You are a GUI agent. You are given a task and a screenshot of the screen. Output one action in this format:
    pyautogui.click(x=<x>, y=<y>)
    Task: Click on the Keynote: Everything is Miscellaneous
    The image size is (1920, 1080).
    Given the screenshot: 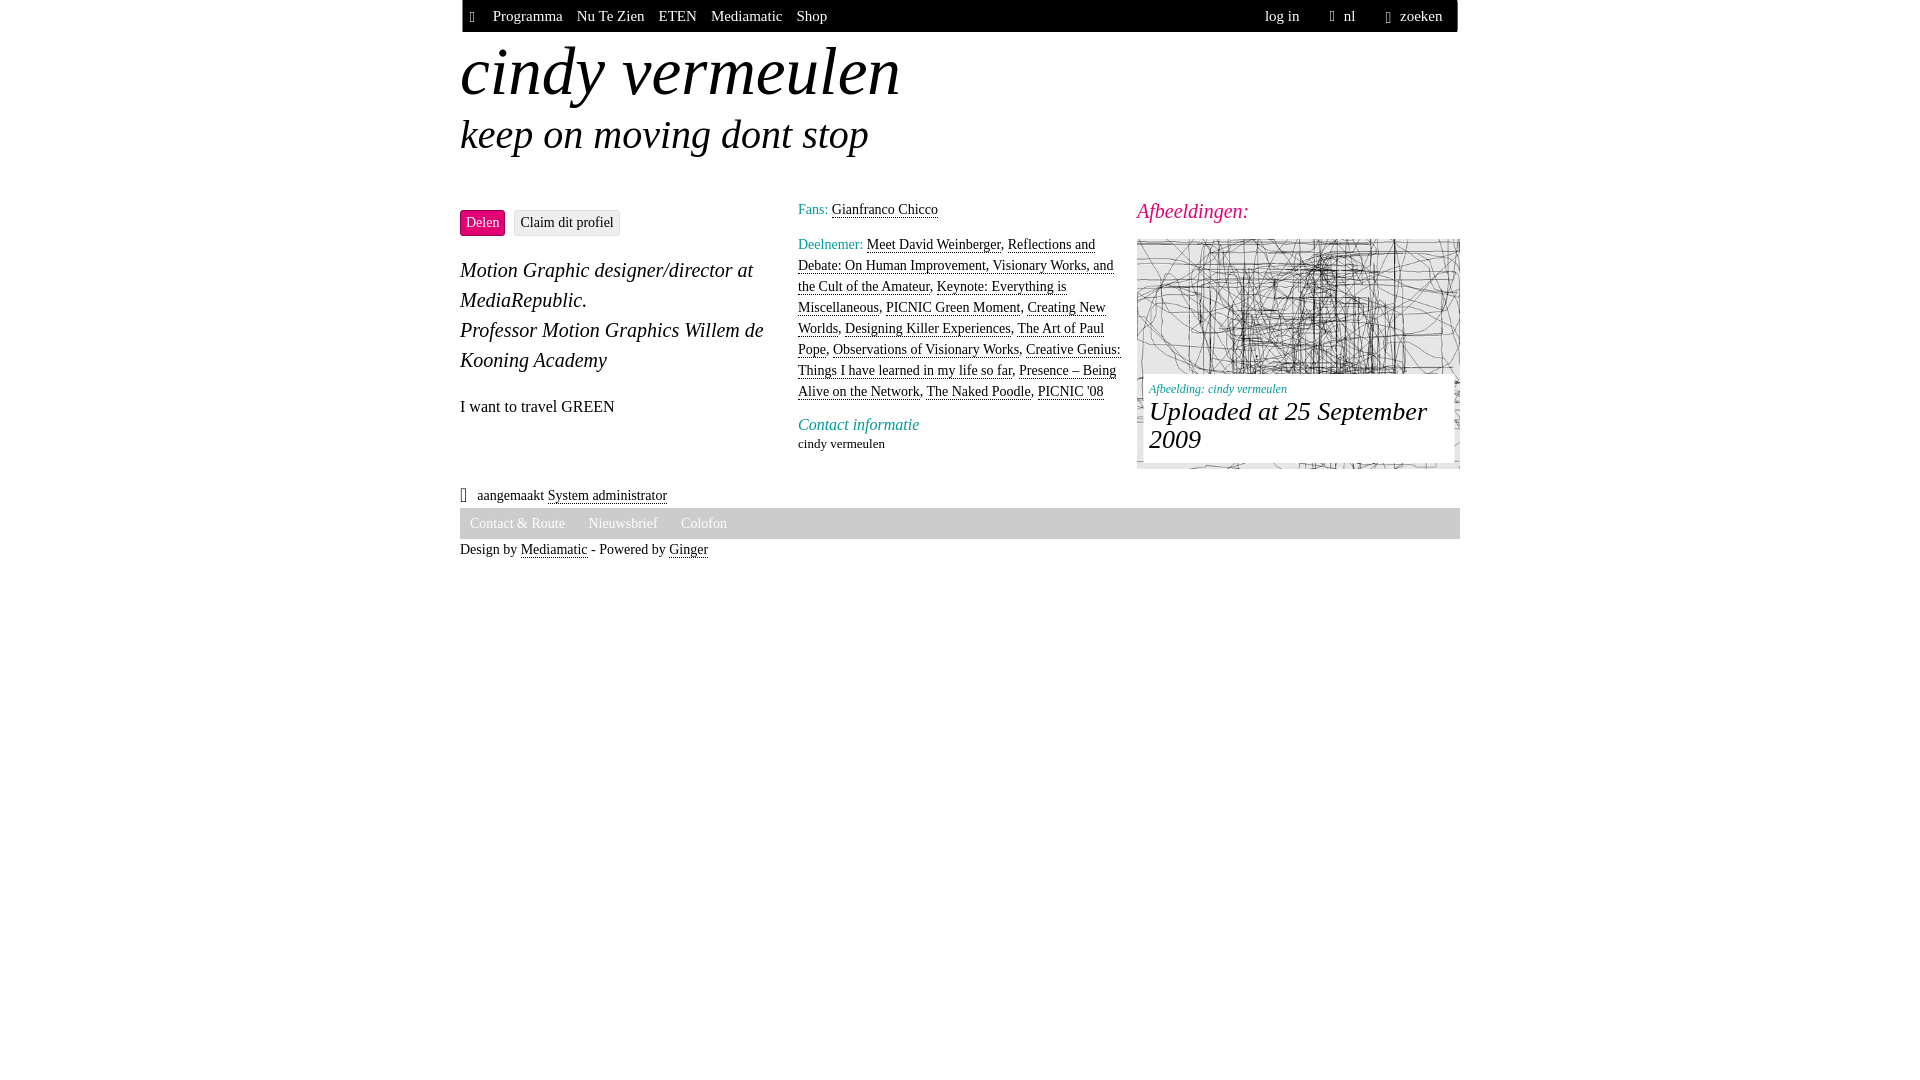 What is the action you would take?
    pyautogui.click(x=932, y=297)
    